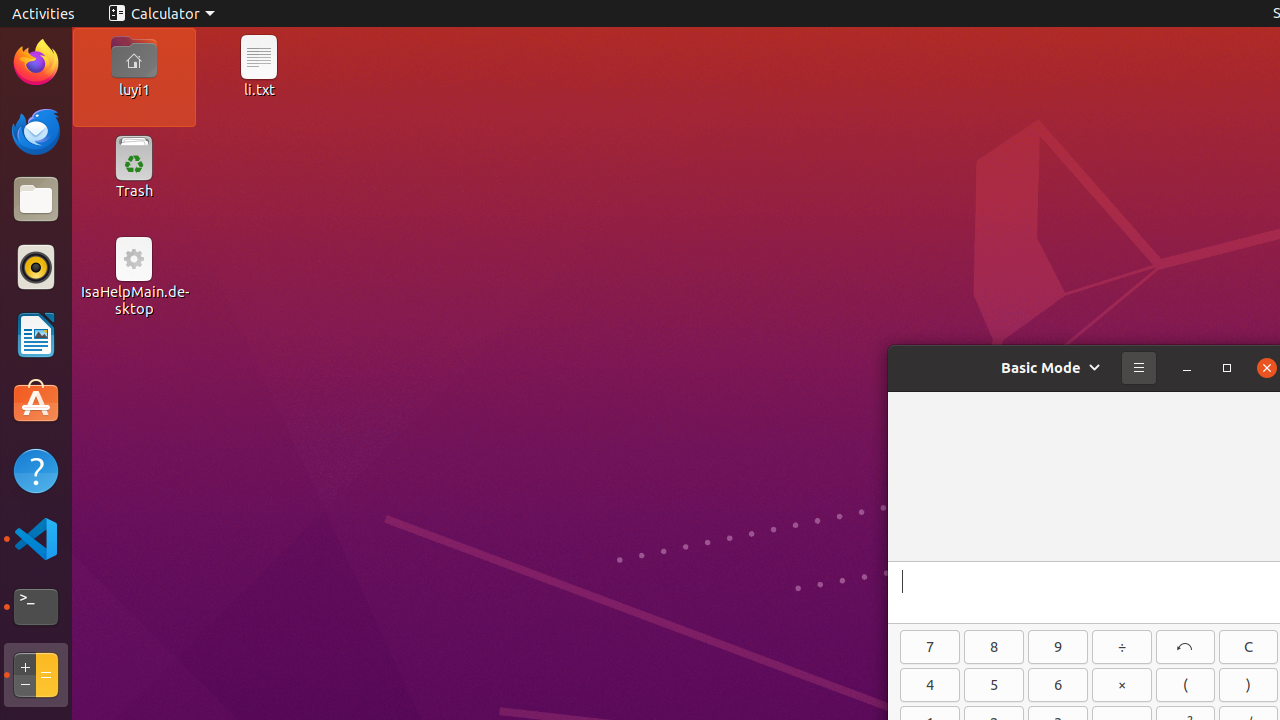  What do you see at coordinates (1122, 647) in the screenshot?
I see `÷` at bounding box center [1122, 647].